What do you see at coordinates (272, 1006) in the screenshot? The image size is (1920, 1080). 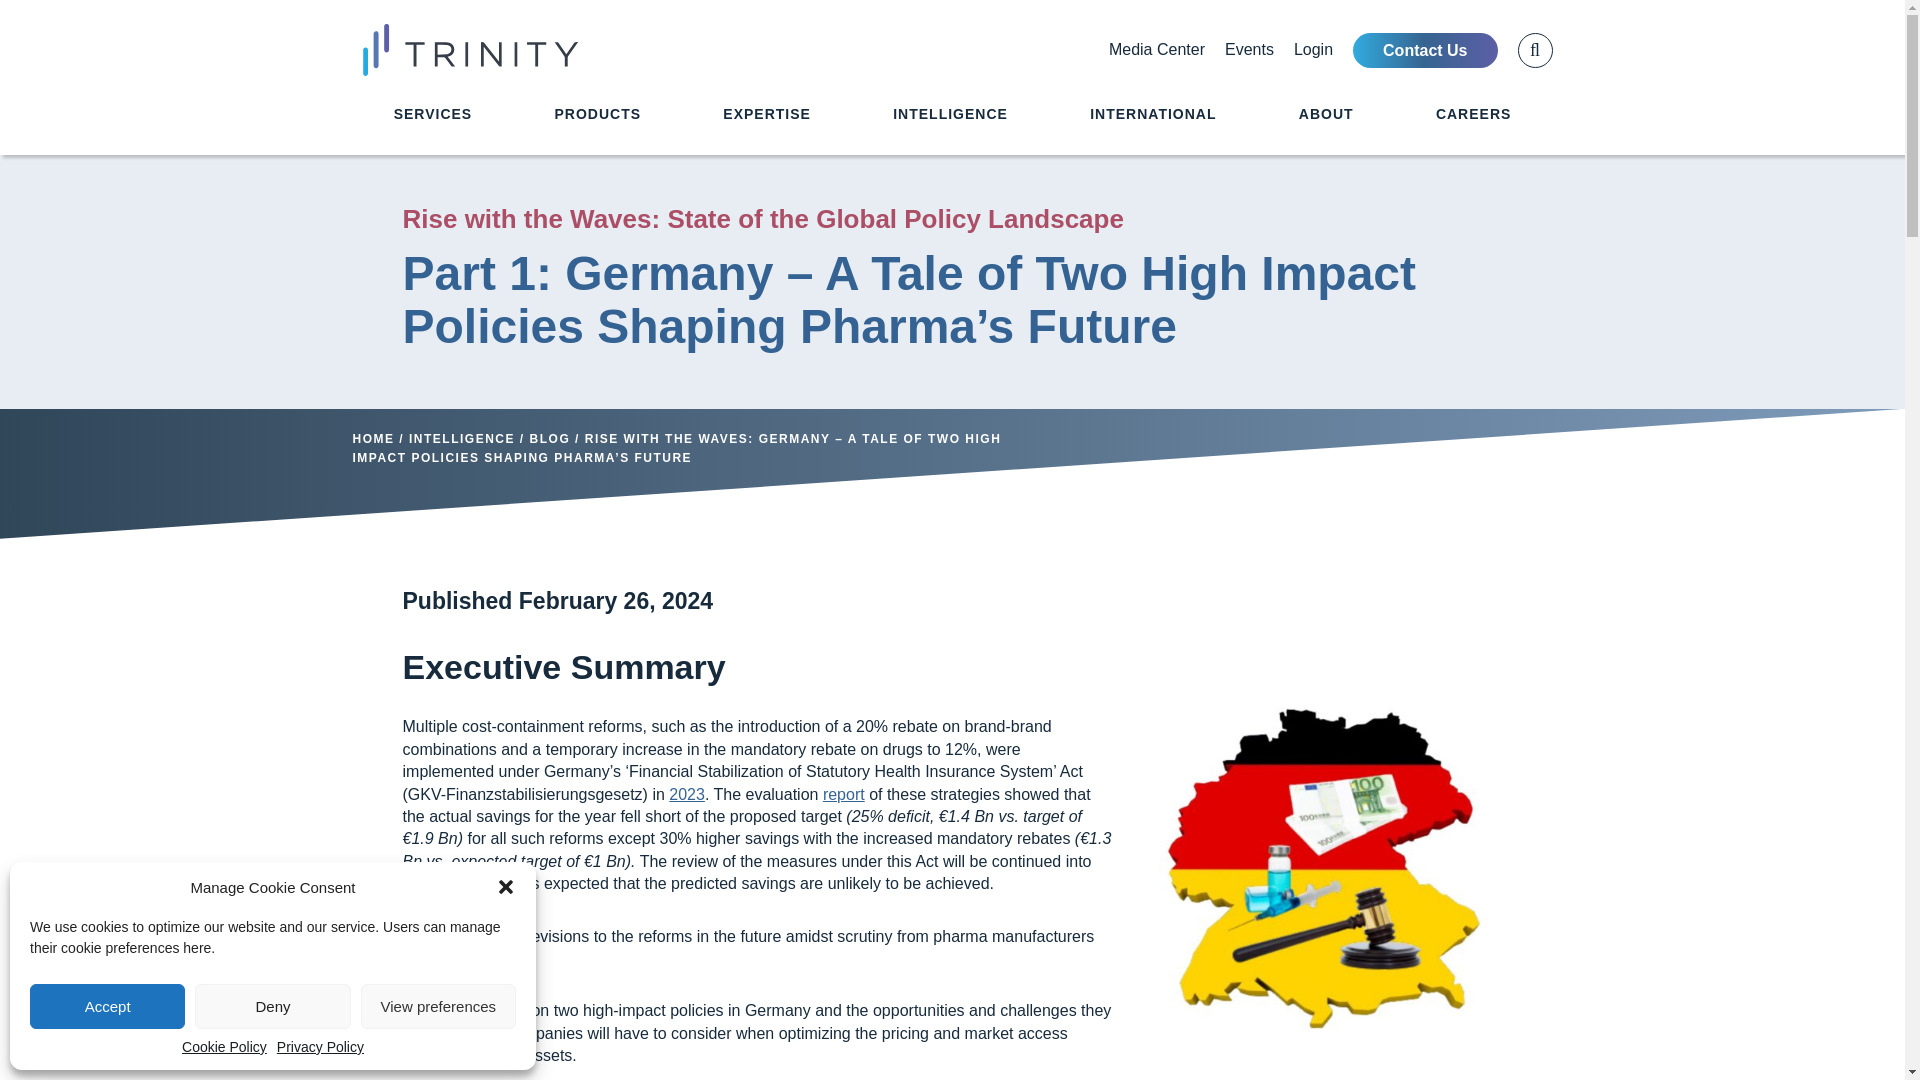 I see `Deny` at bounding box center [272, 1006].